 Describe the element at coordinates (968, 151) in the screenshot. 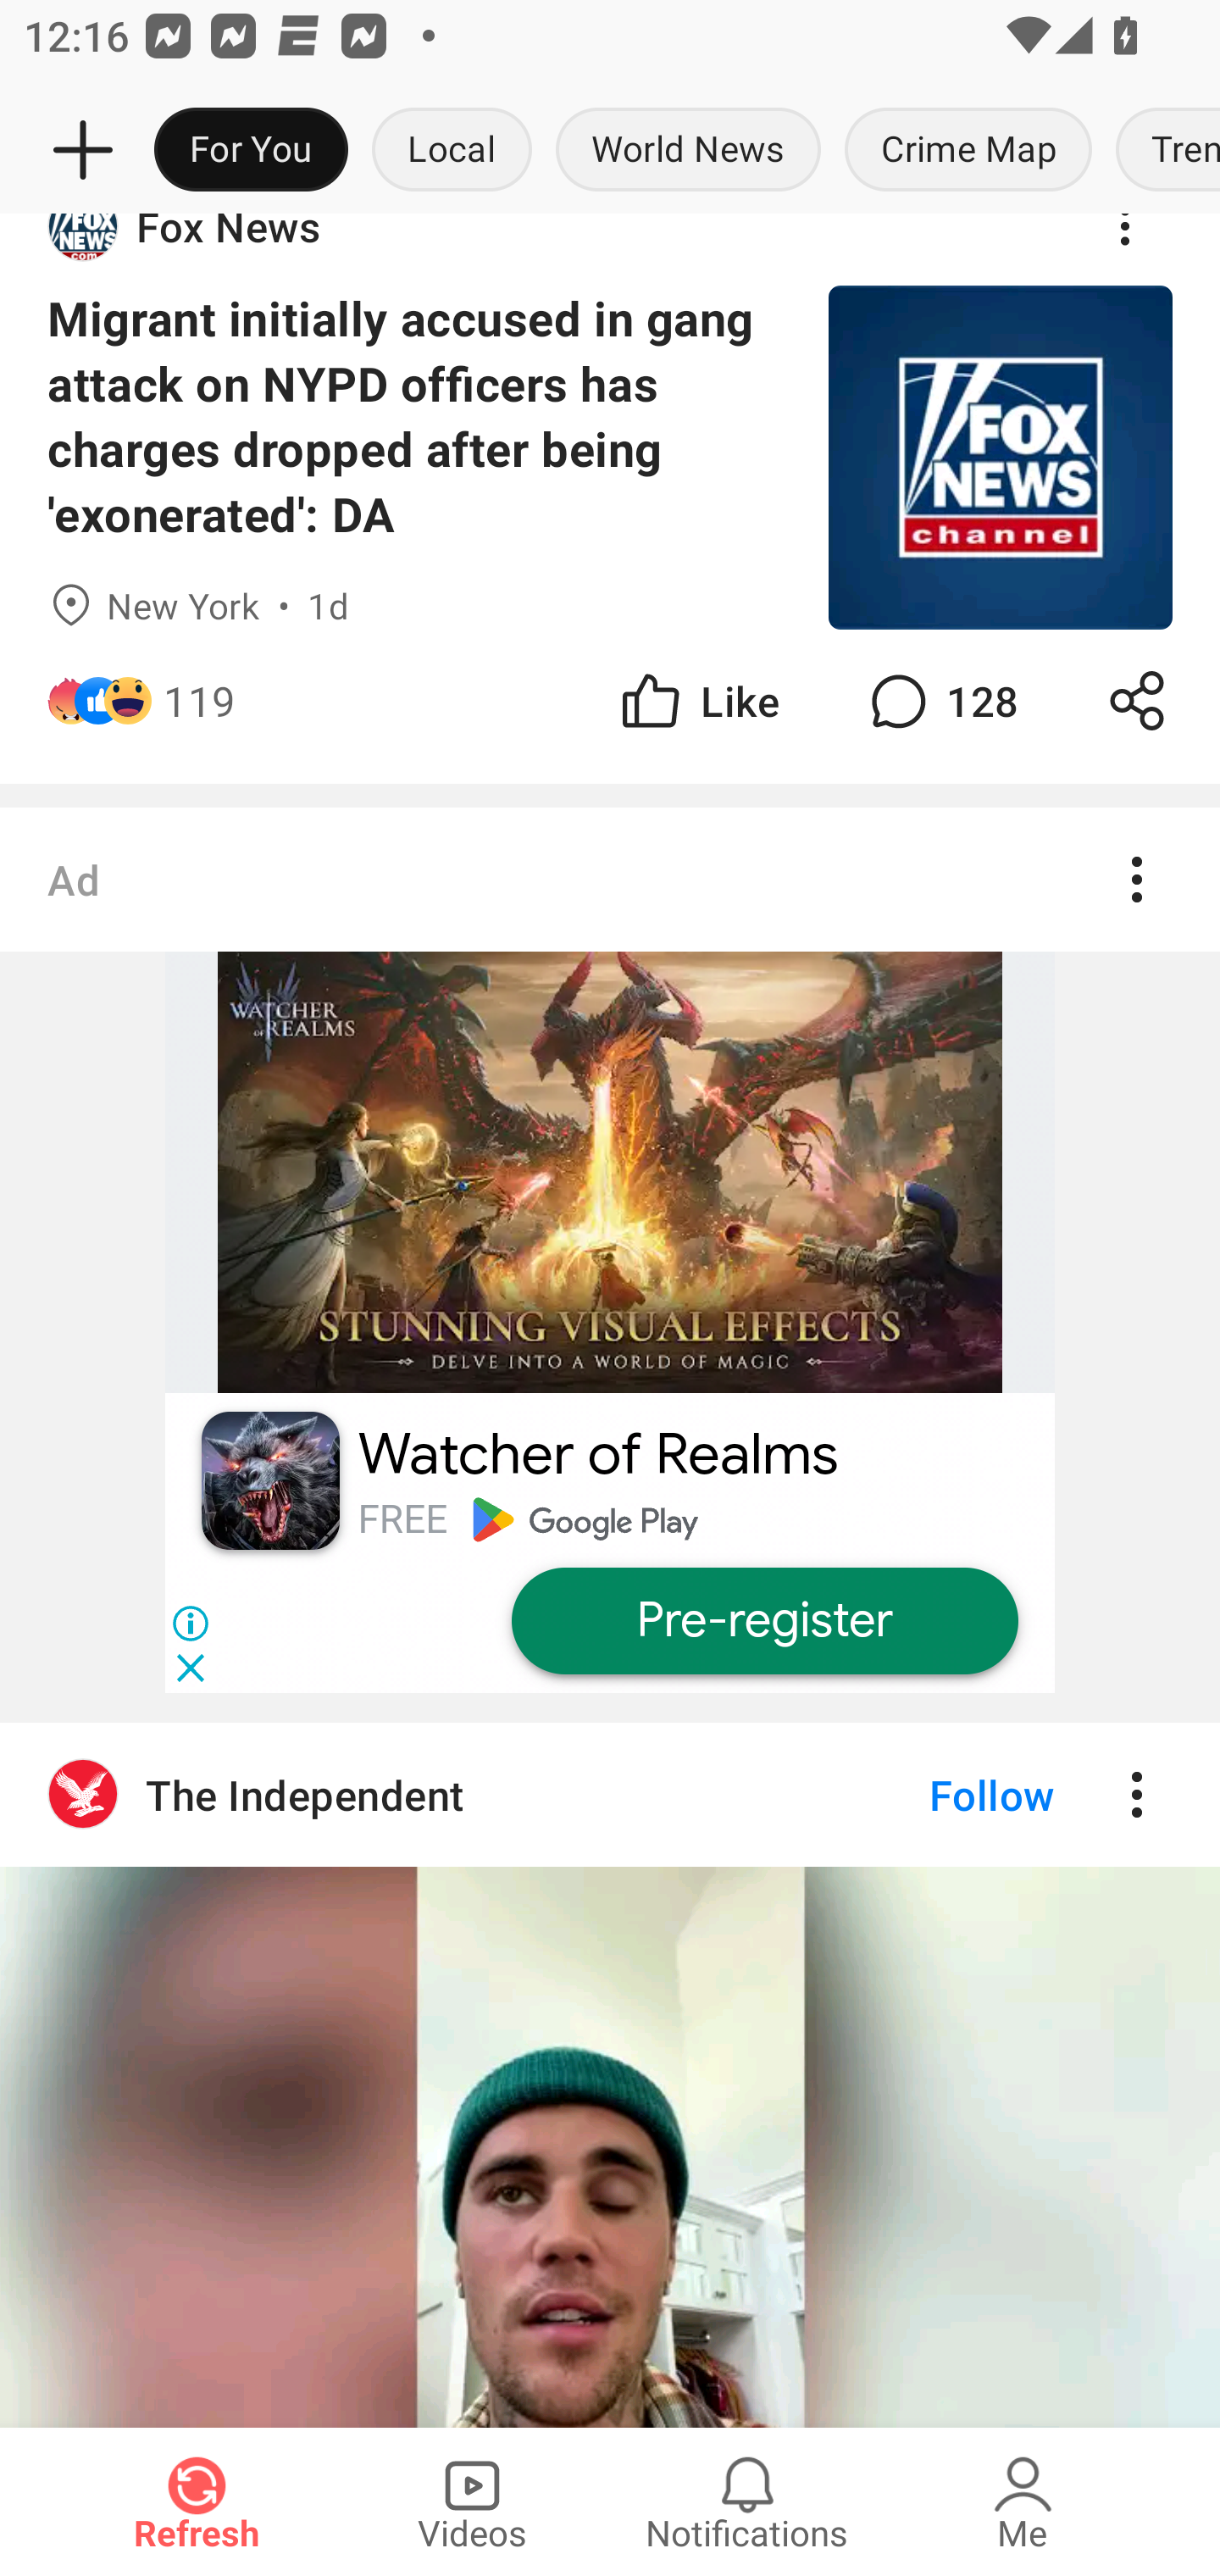

I see `Crime Map` at that location.